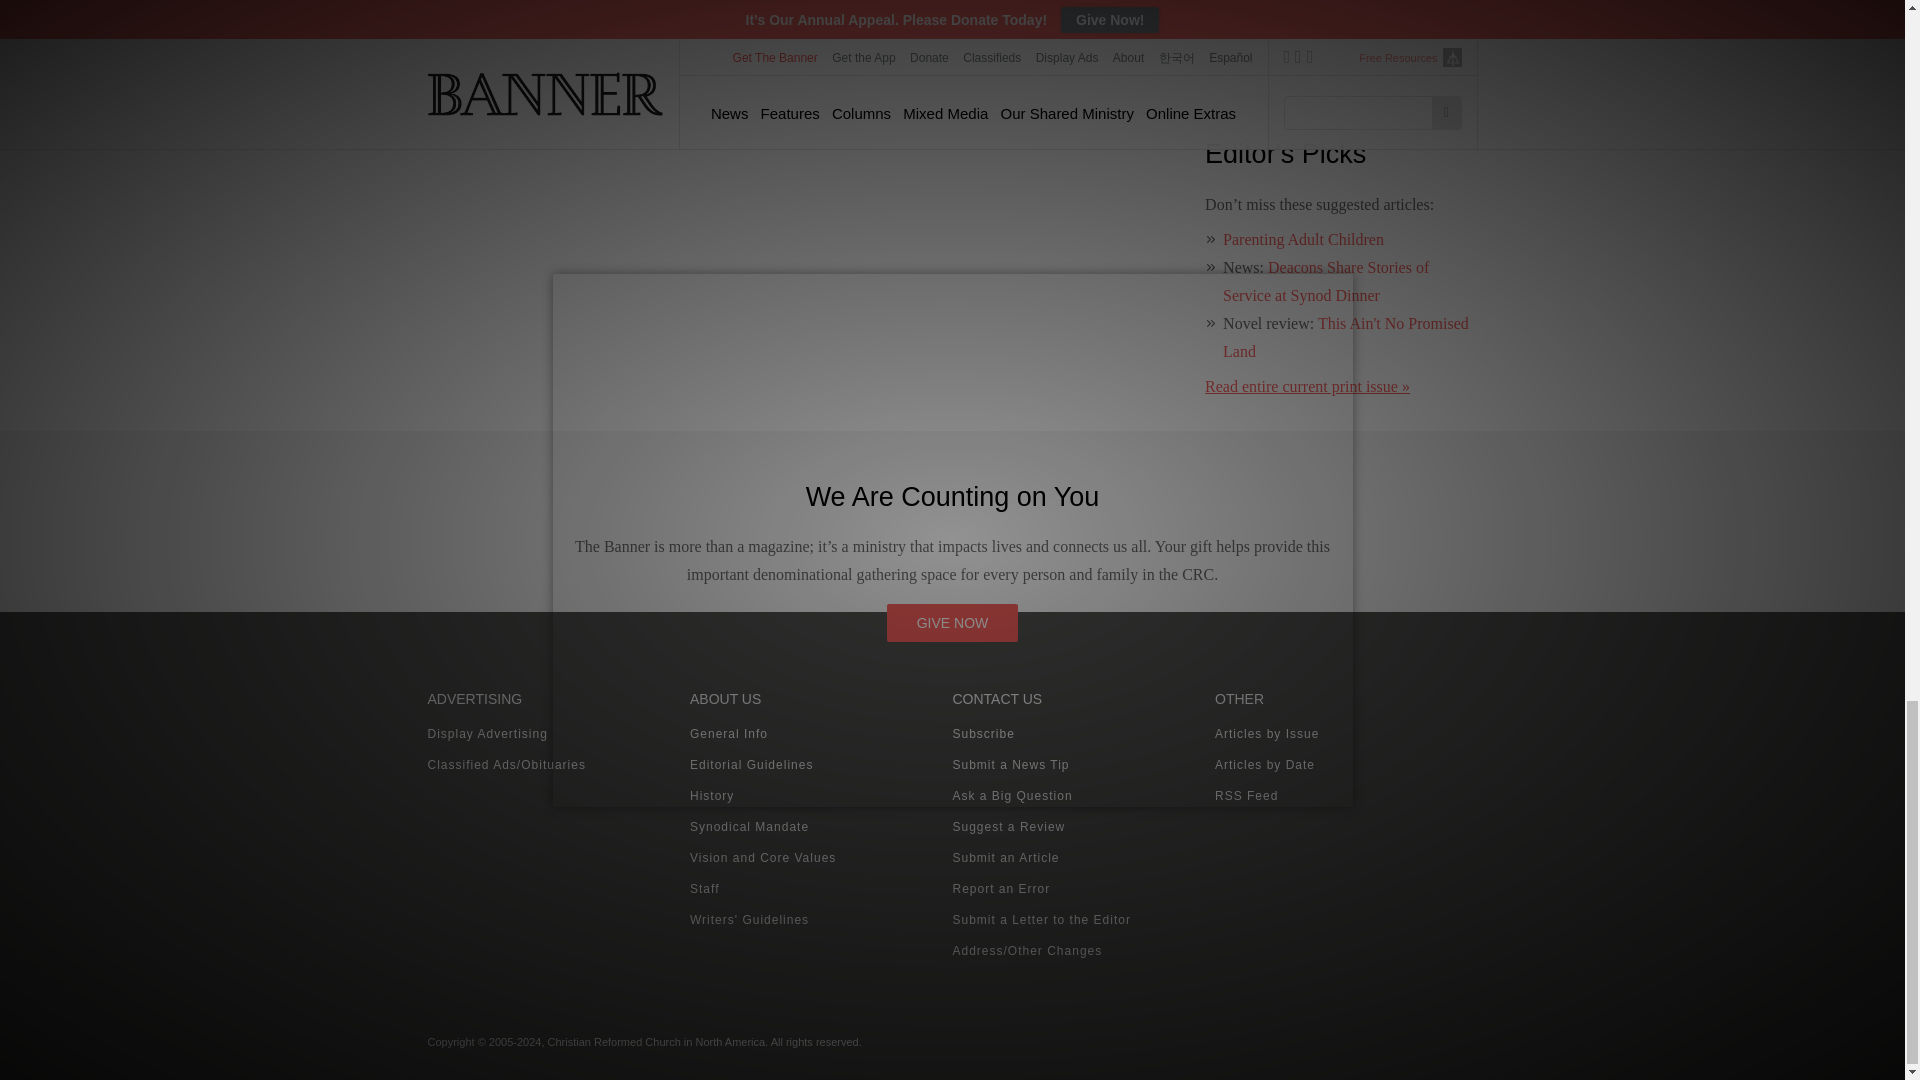  I want to click on 2011 : Two Commanding Lessons, so click(1332, 38).